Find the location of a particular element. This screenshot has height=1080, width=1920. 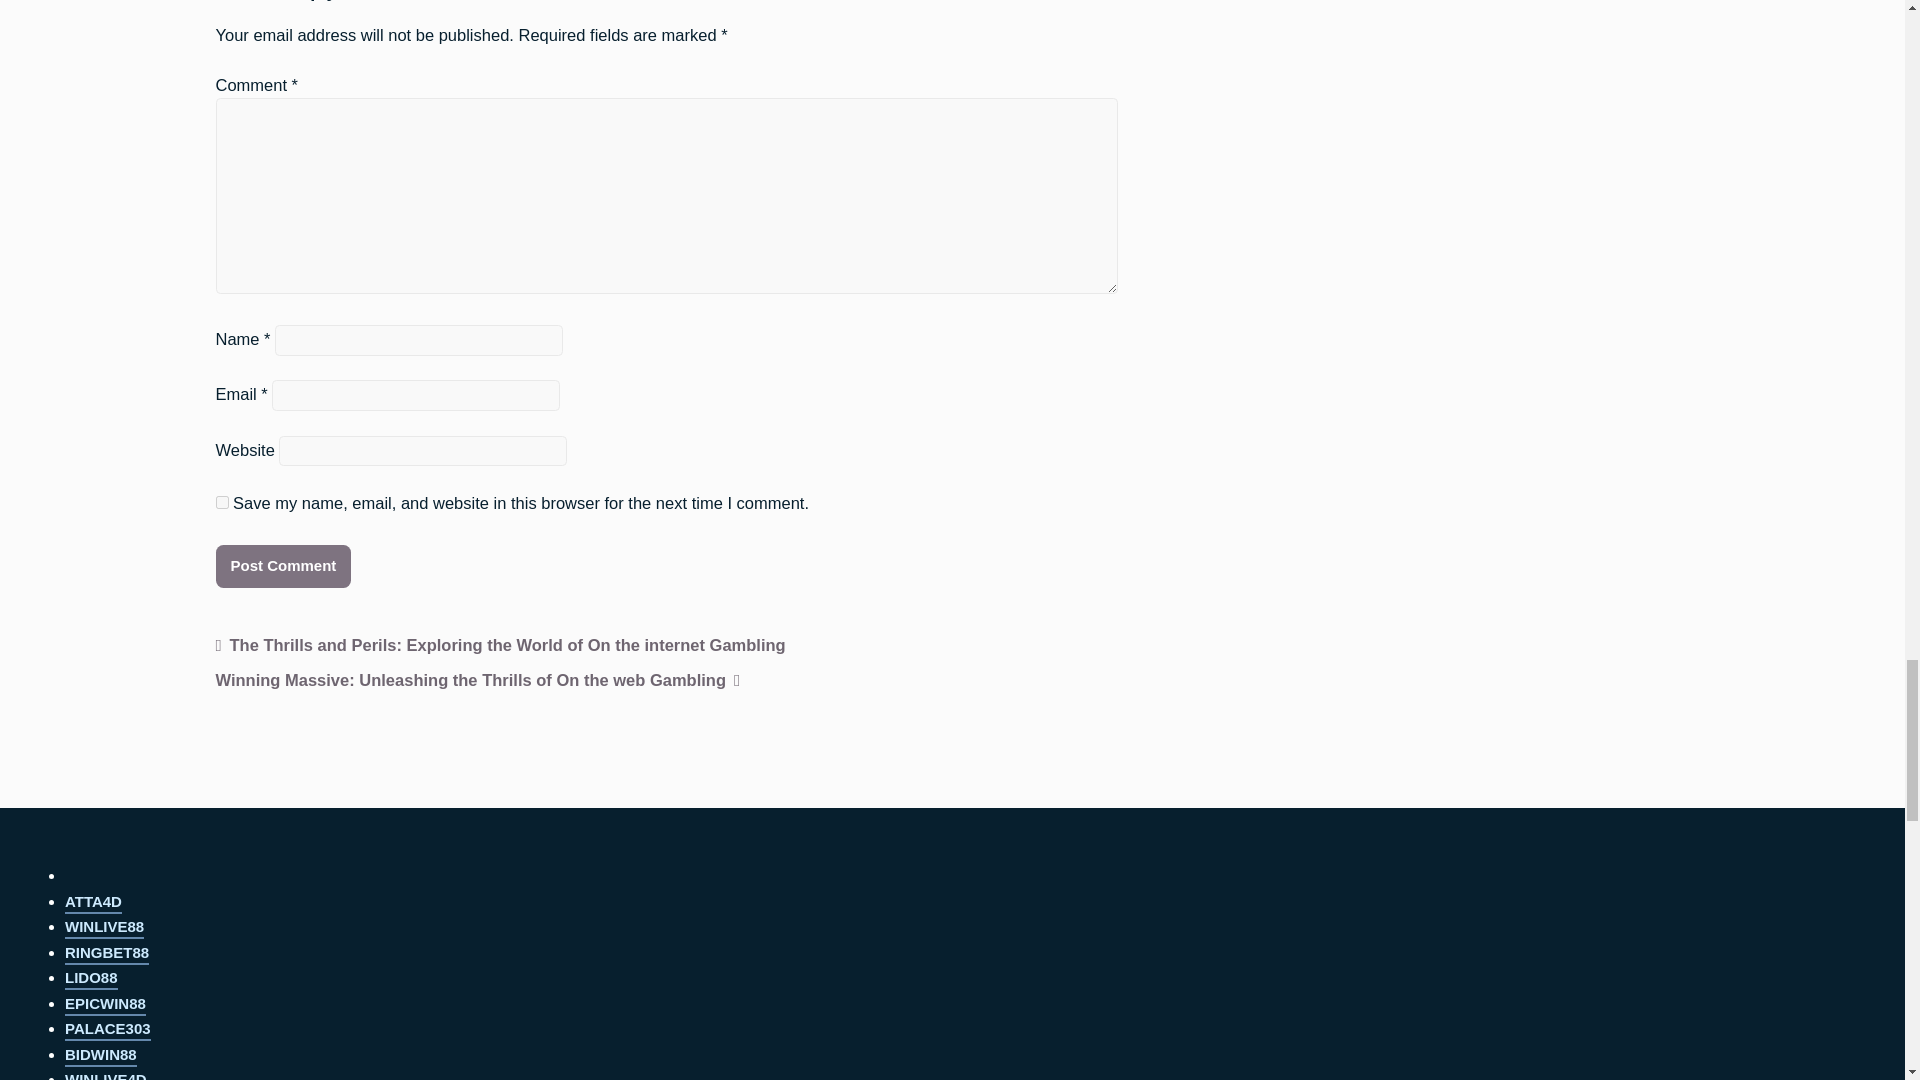

Post Comment is located at coordinates (283, 566).